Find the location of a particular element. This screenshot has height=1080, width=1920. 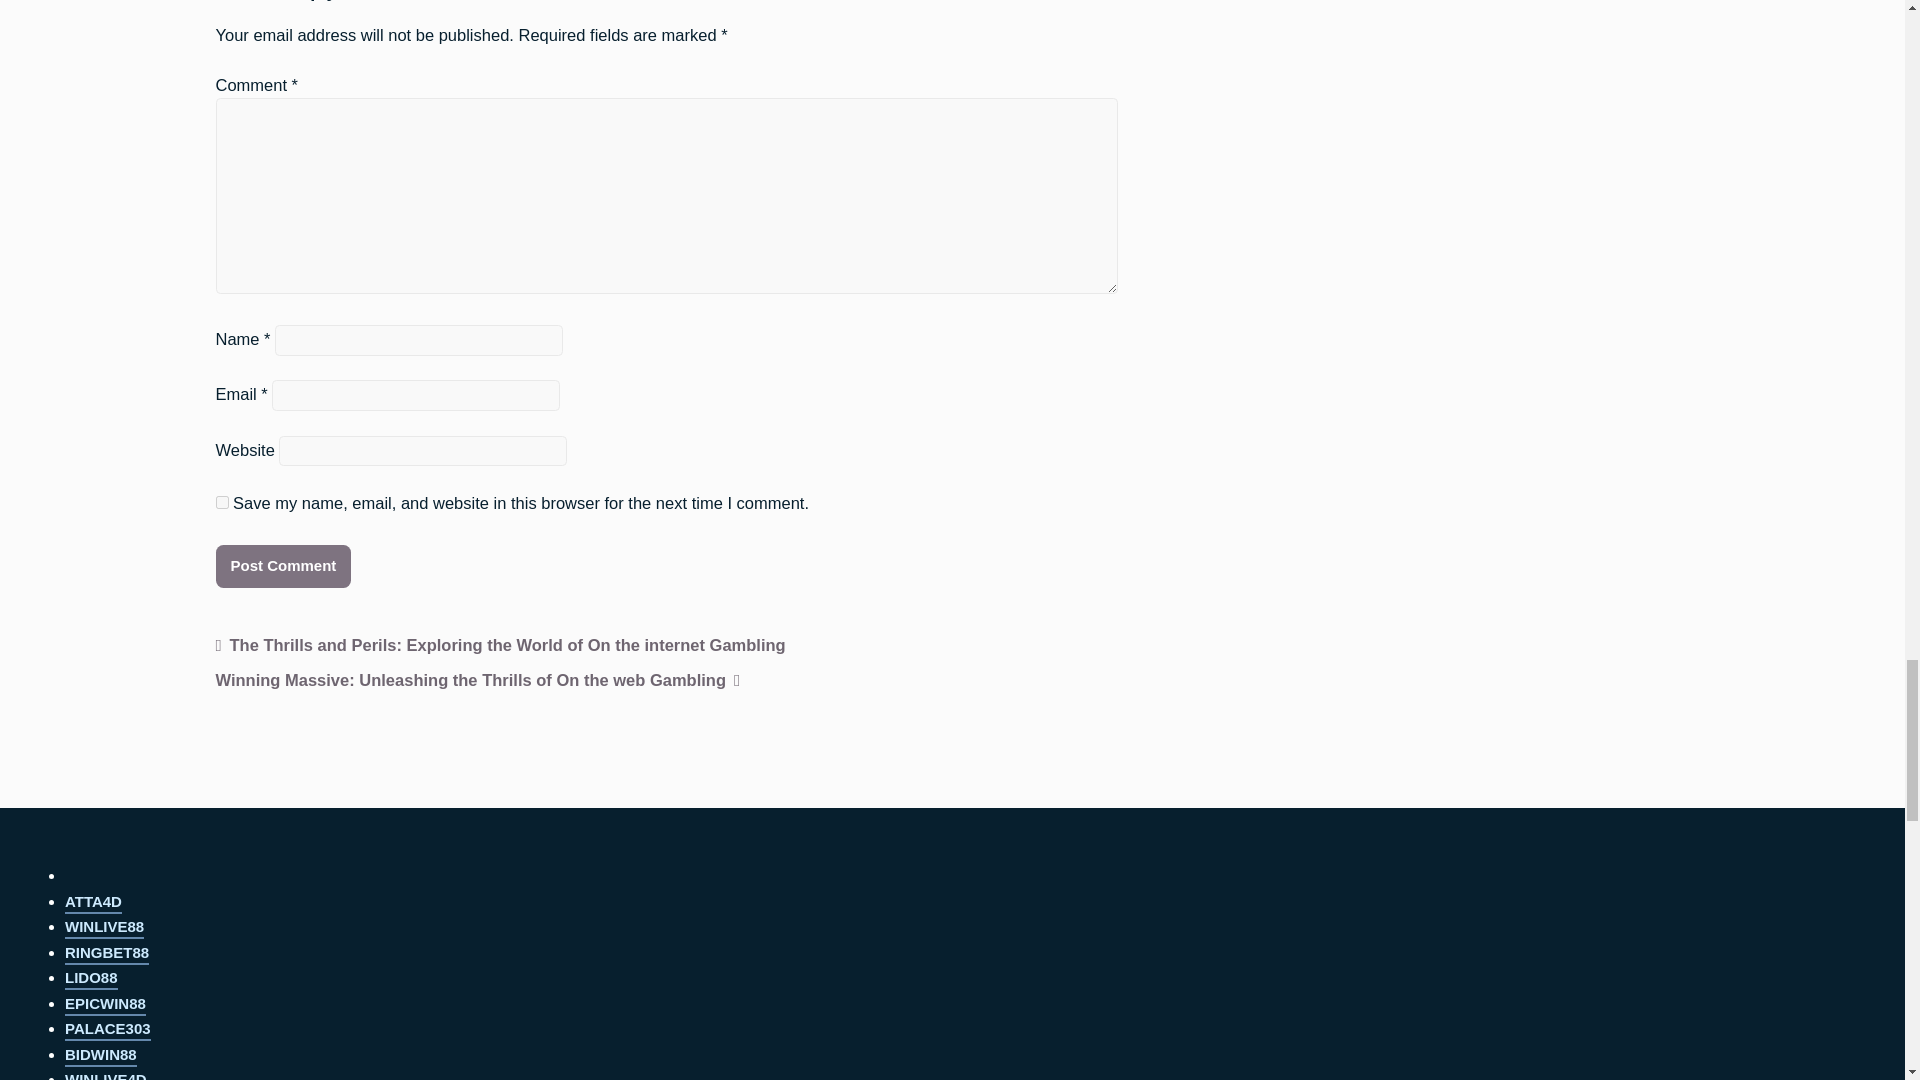

Post Comment is located at coordinates (283, 566).